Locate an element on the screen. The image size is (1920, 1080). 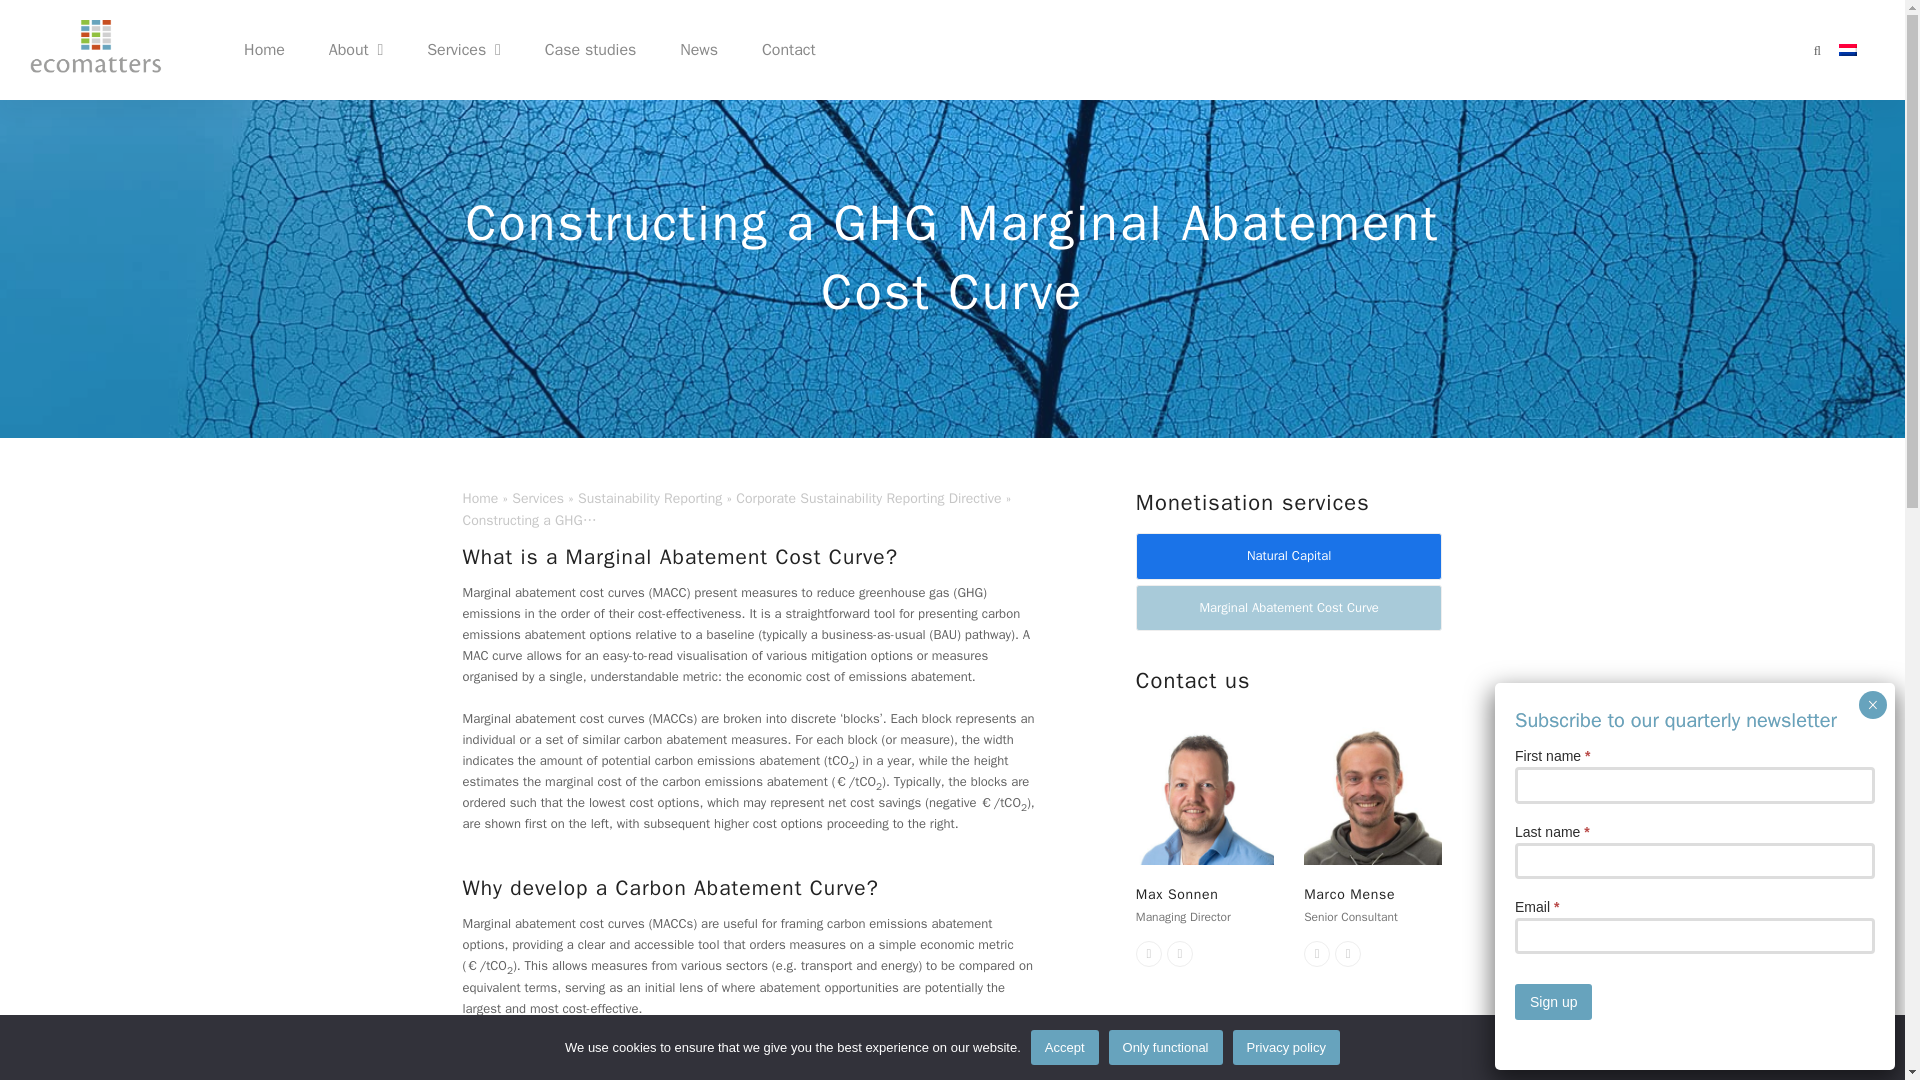
Marco Mense is located at coordinates (1372, 794).